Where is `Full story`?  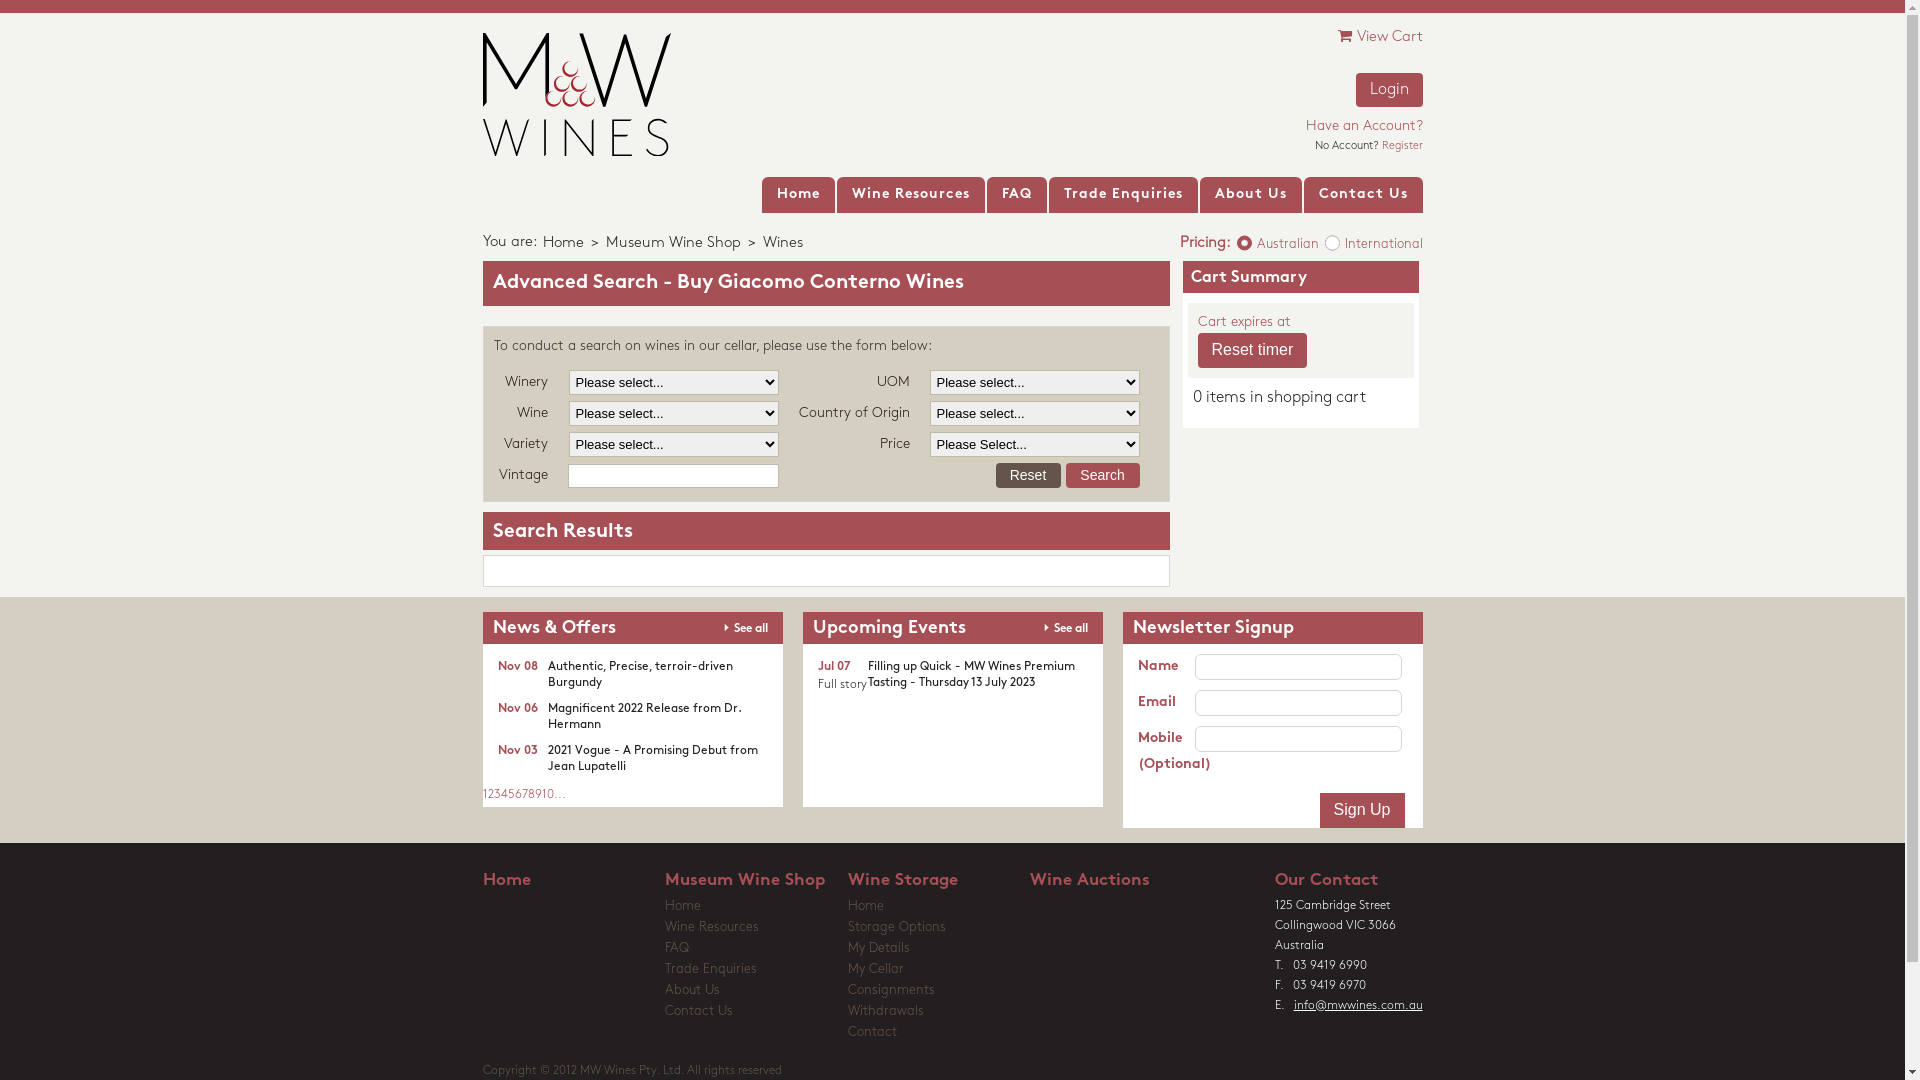 Full story is located at coordinates (842, 685).